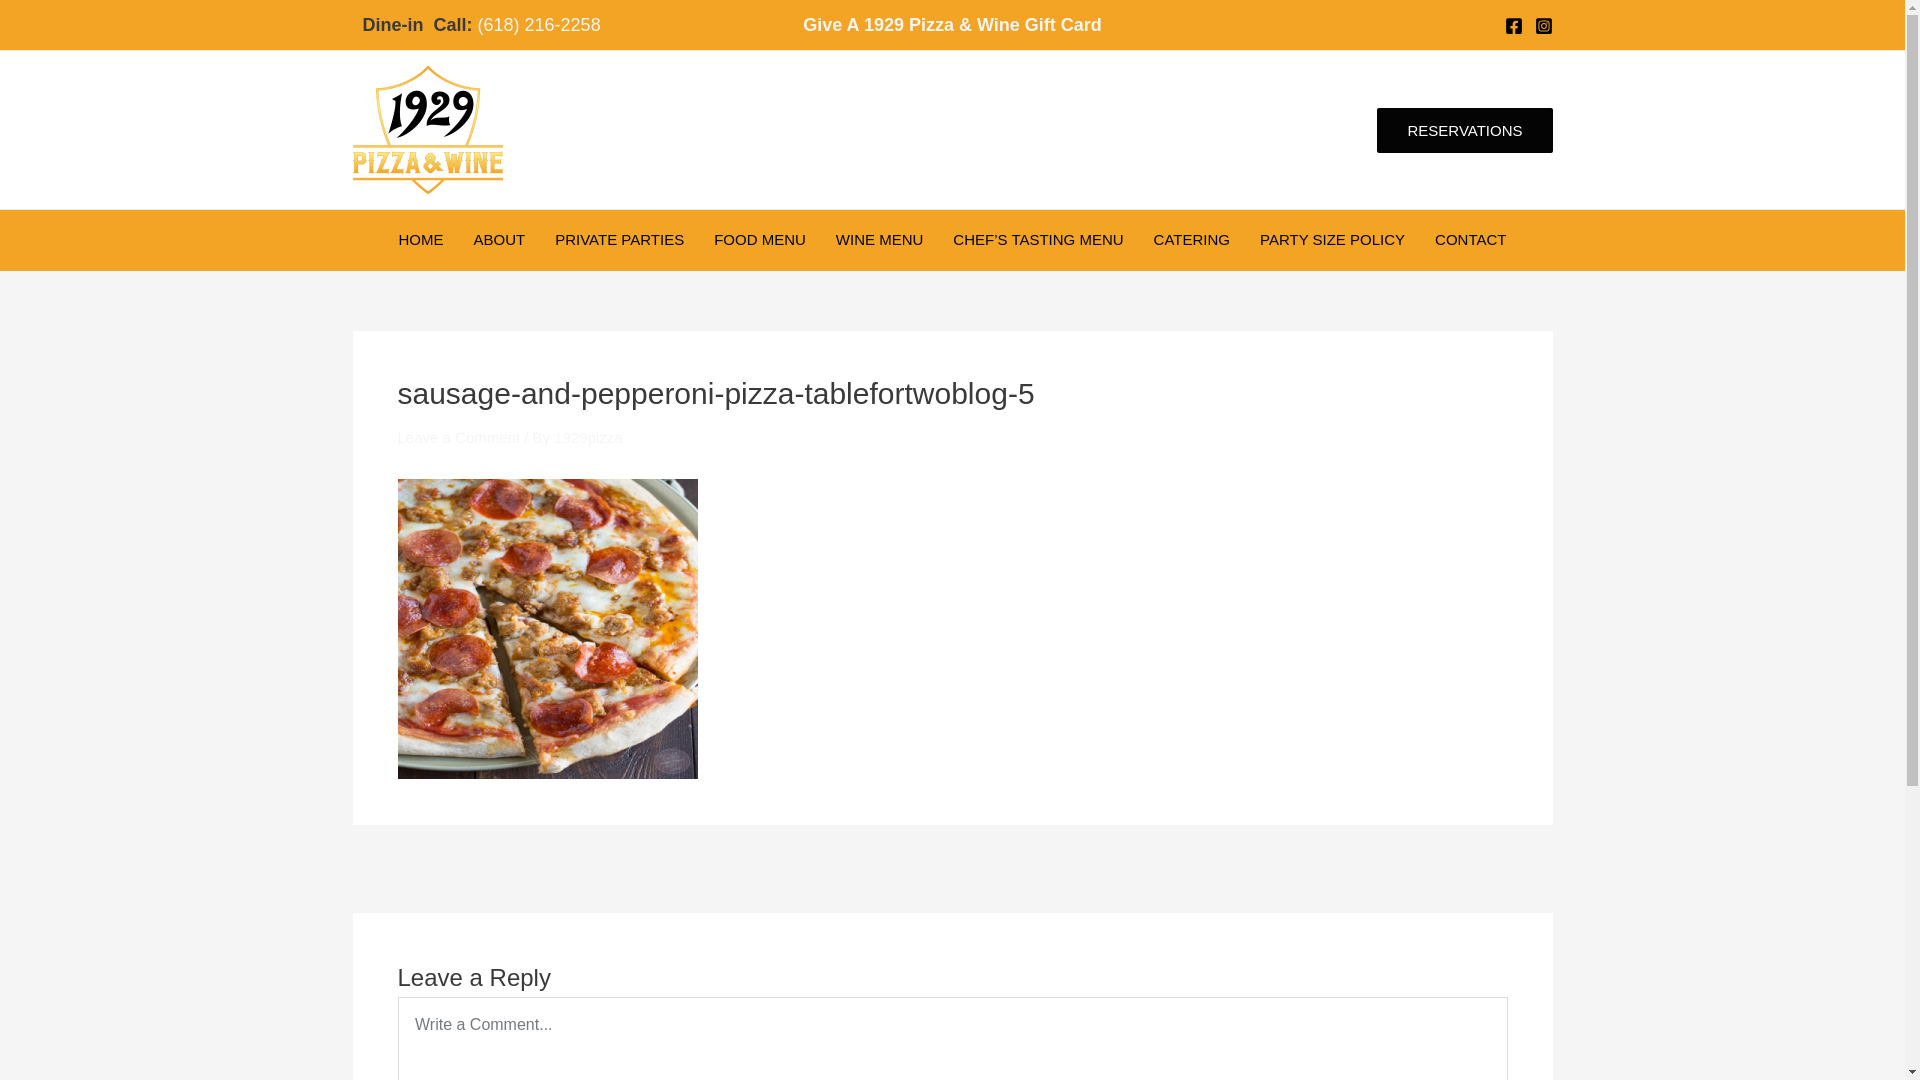 The height and width of the screenshot is (1080, 1920). Describe the element at coordinates (1332, 240) in the screenshot. I see `PARTY SIZE POLICY` at that location.